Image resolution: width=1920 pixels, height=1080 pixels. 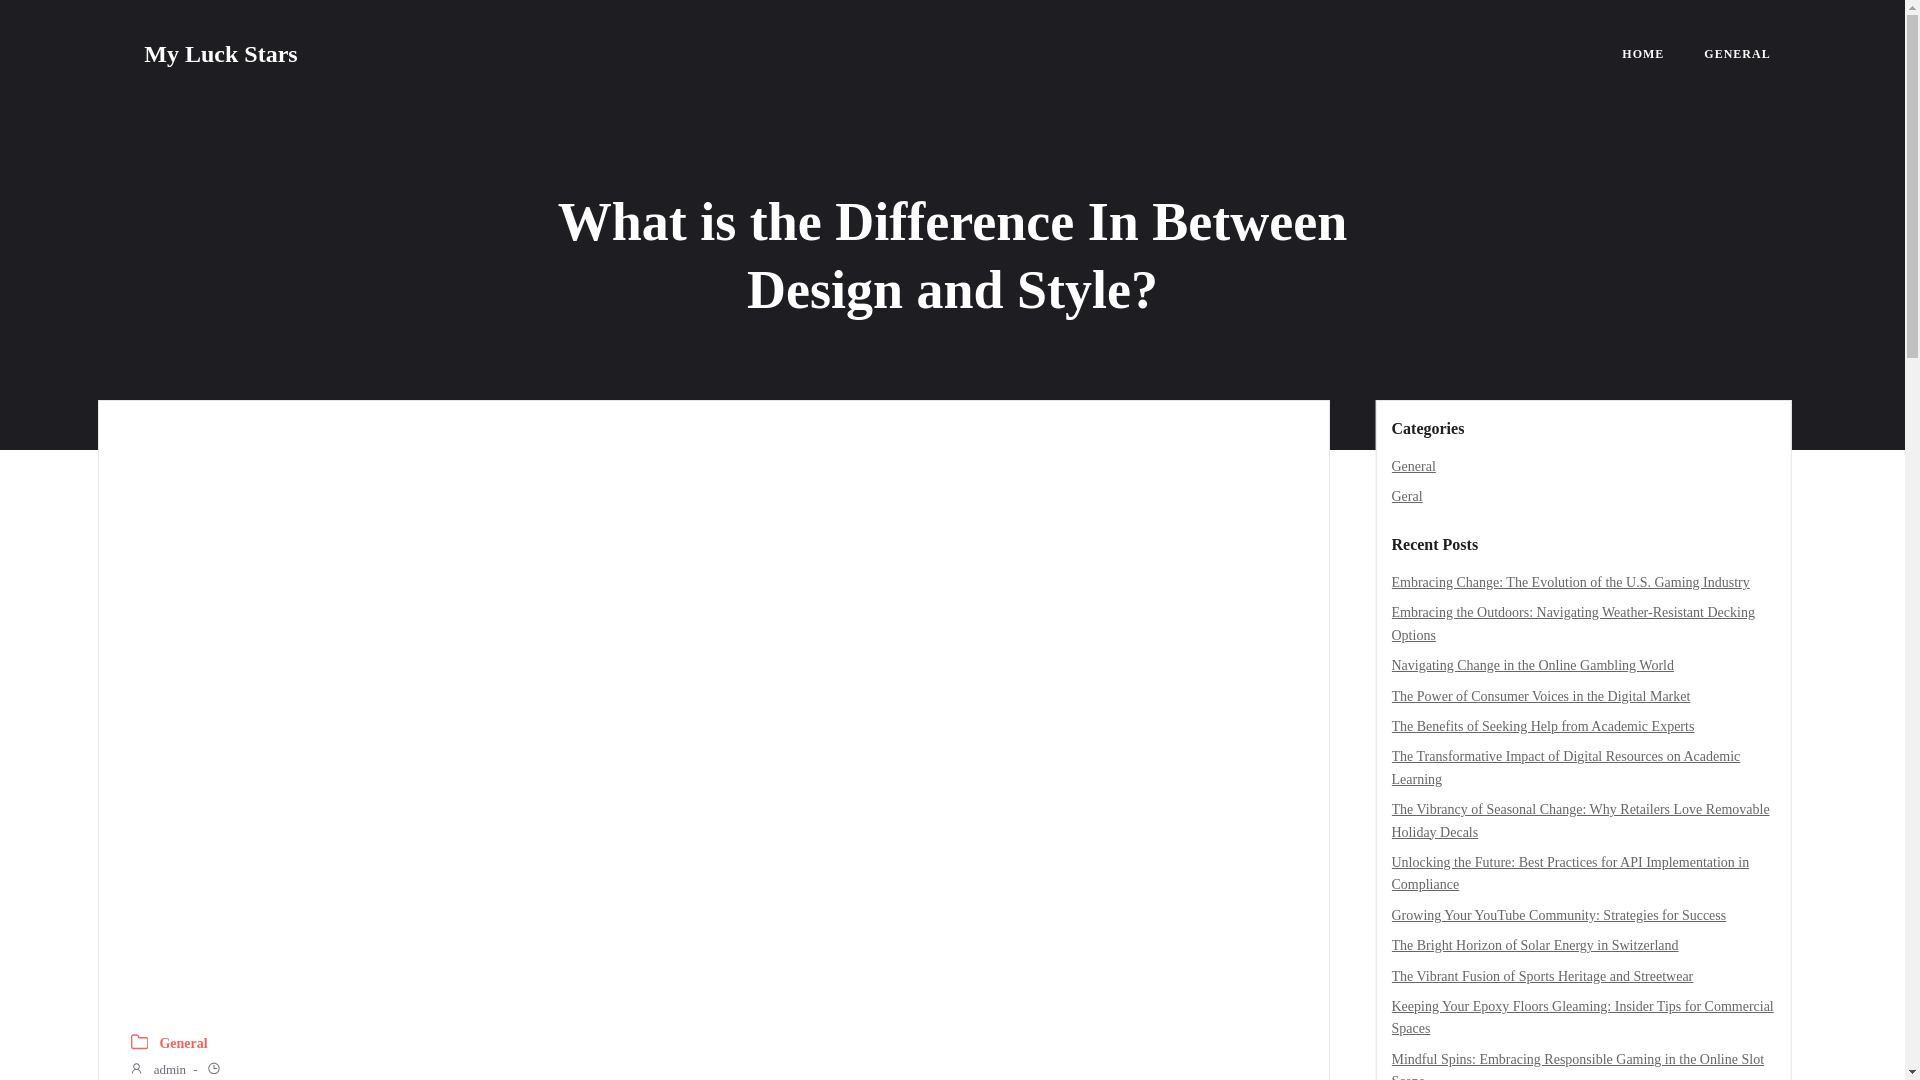 I want to click on Embracing Change: The Evolution of the U.S. Gaming Industry, so click(x=1570, y=582).